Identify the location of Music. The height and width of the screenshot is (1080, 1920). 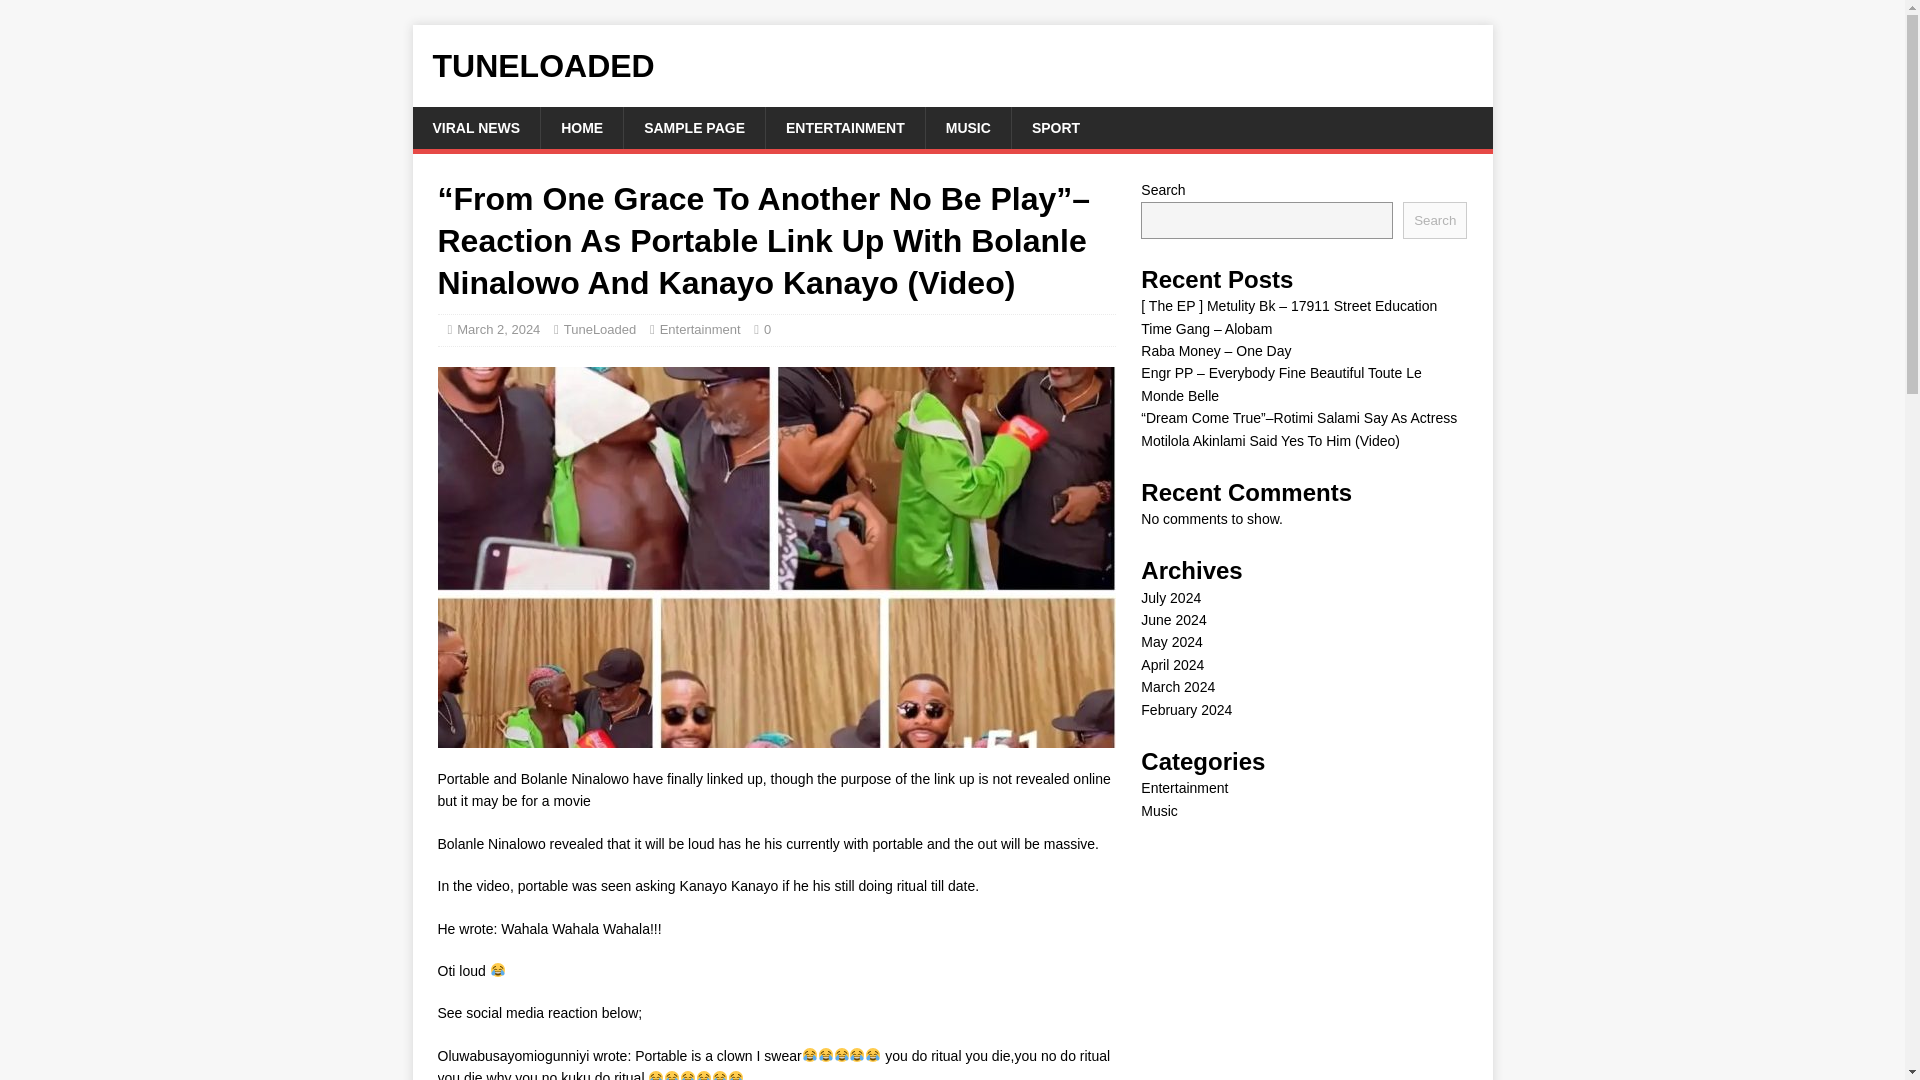
(1159, 810).